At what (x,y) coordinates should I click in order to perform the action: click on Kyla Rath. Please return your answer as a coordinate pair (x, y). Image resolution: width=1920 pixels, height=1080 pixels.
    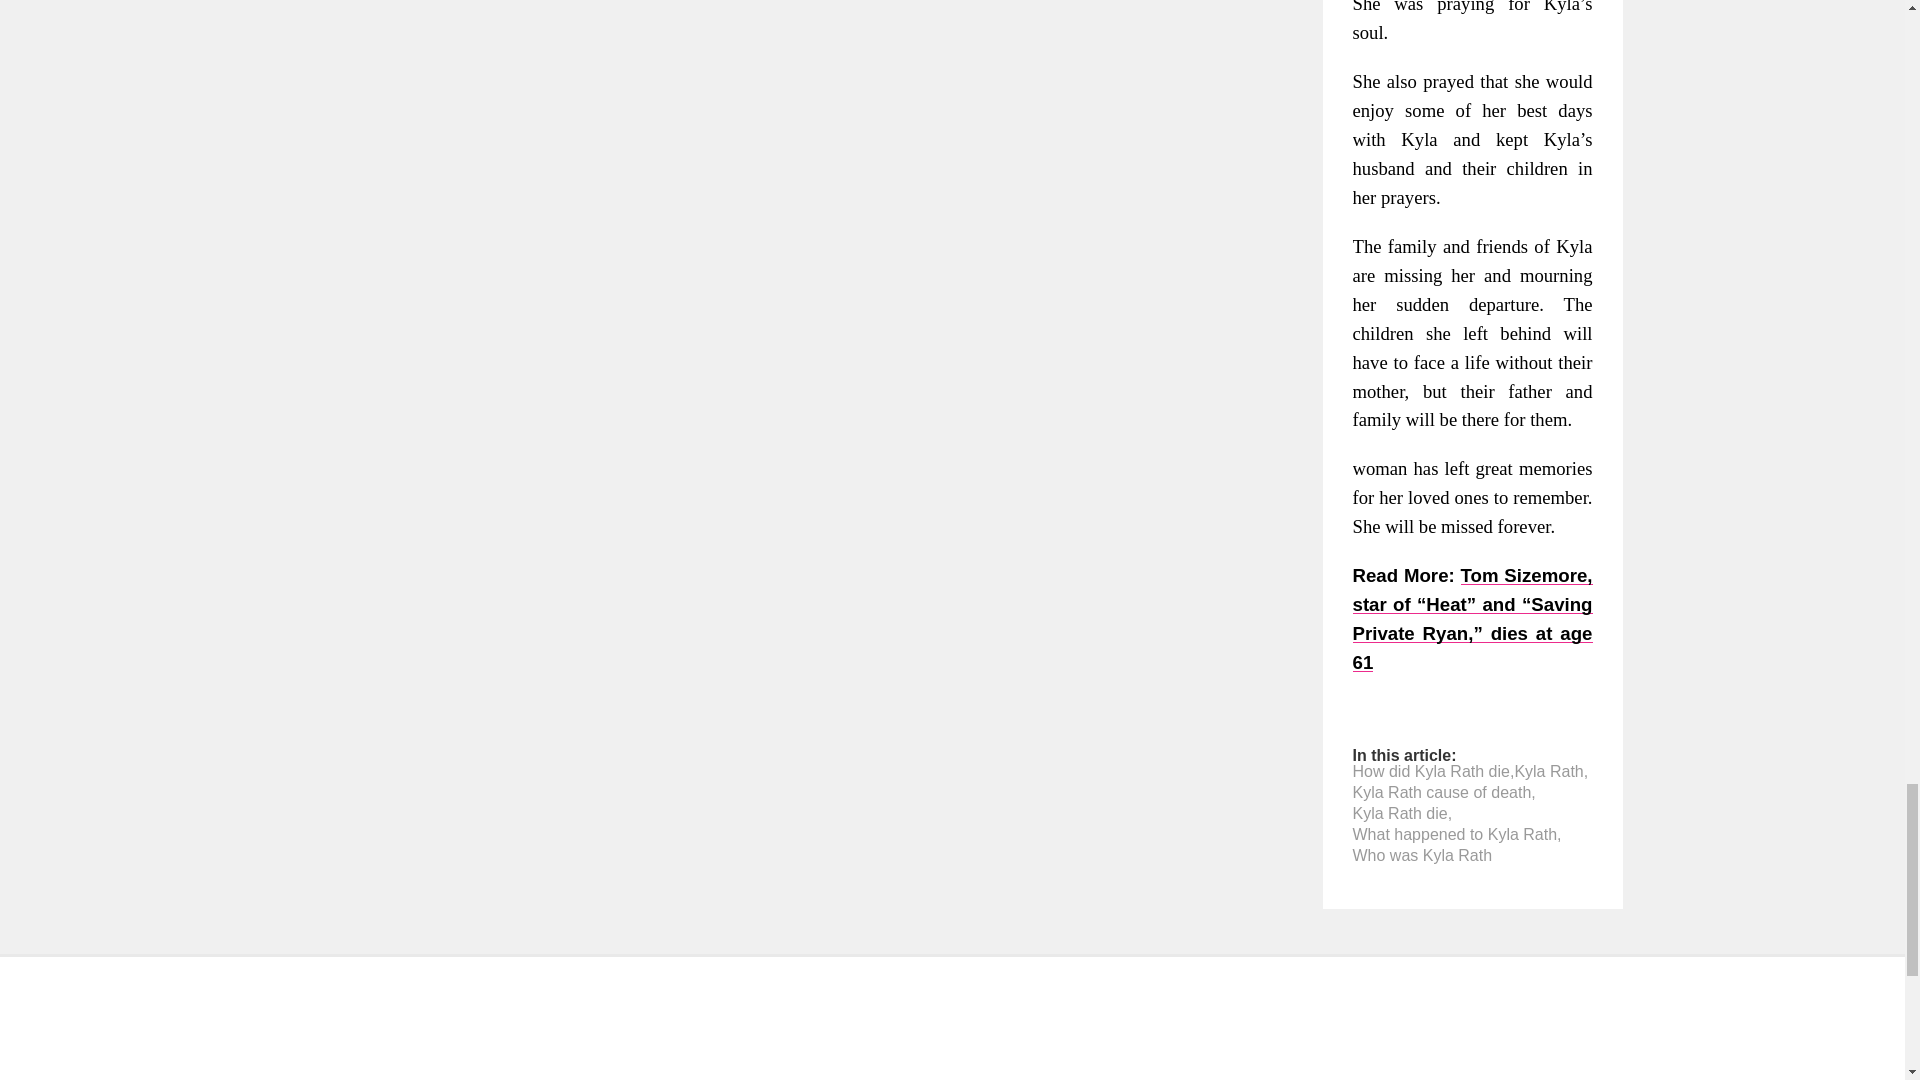
    Looking at the image, I should click on (1548, 771).